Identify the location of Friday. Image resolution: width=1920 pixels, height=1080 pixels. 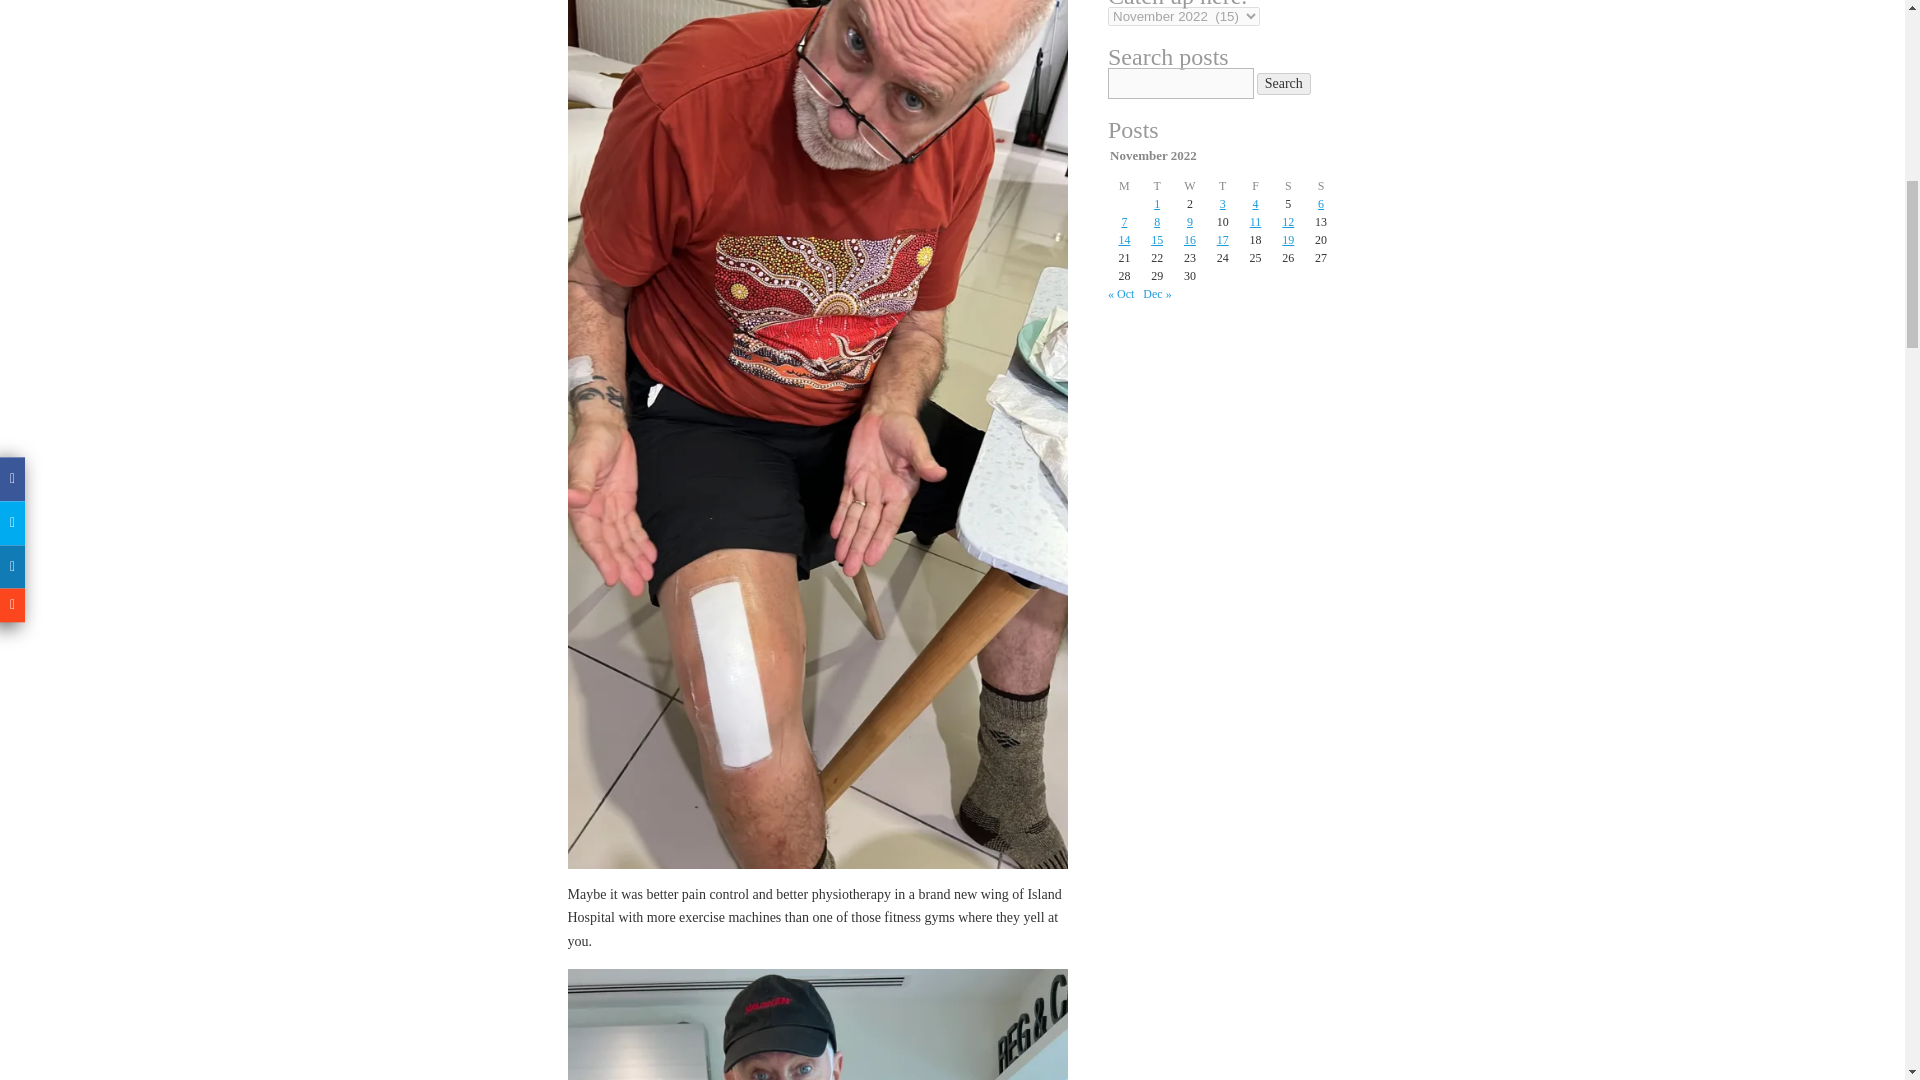
(1254, 186).